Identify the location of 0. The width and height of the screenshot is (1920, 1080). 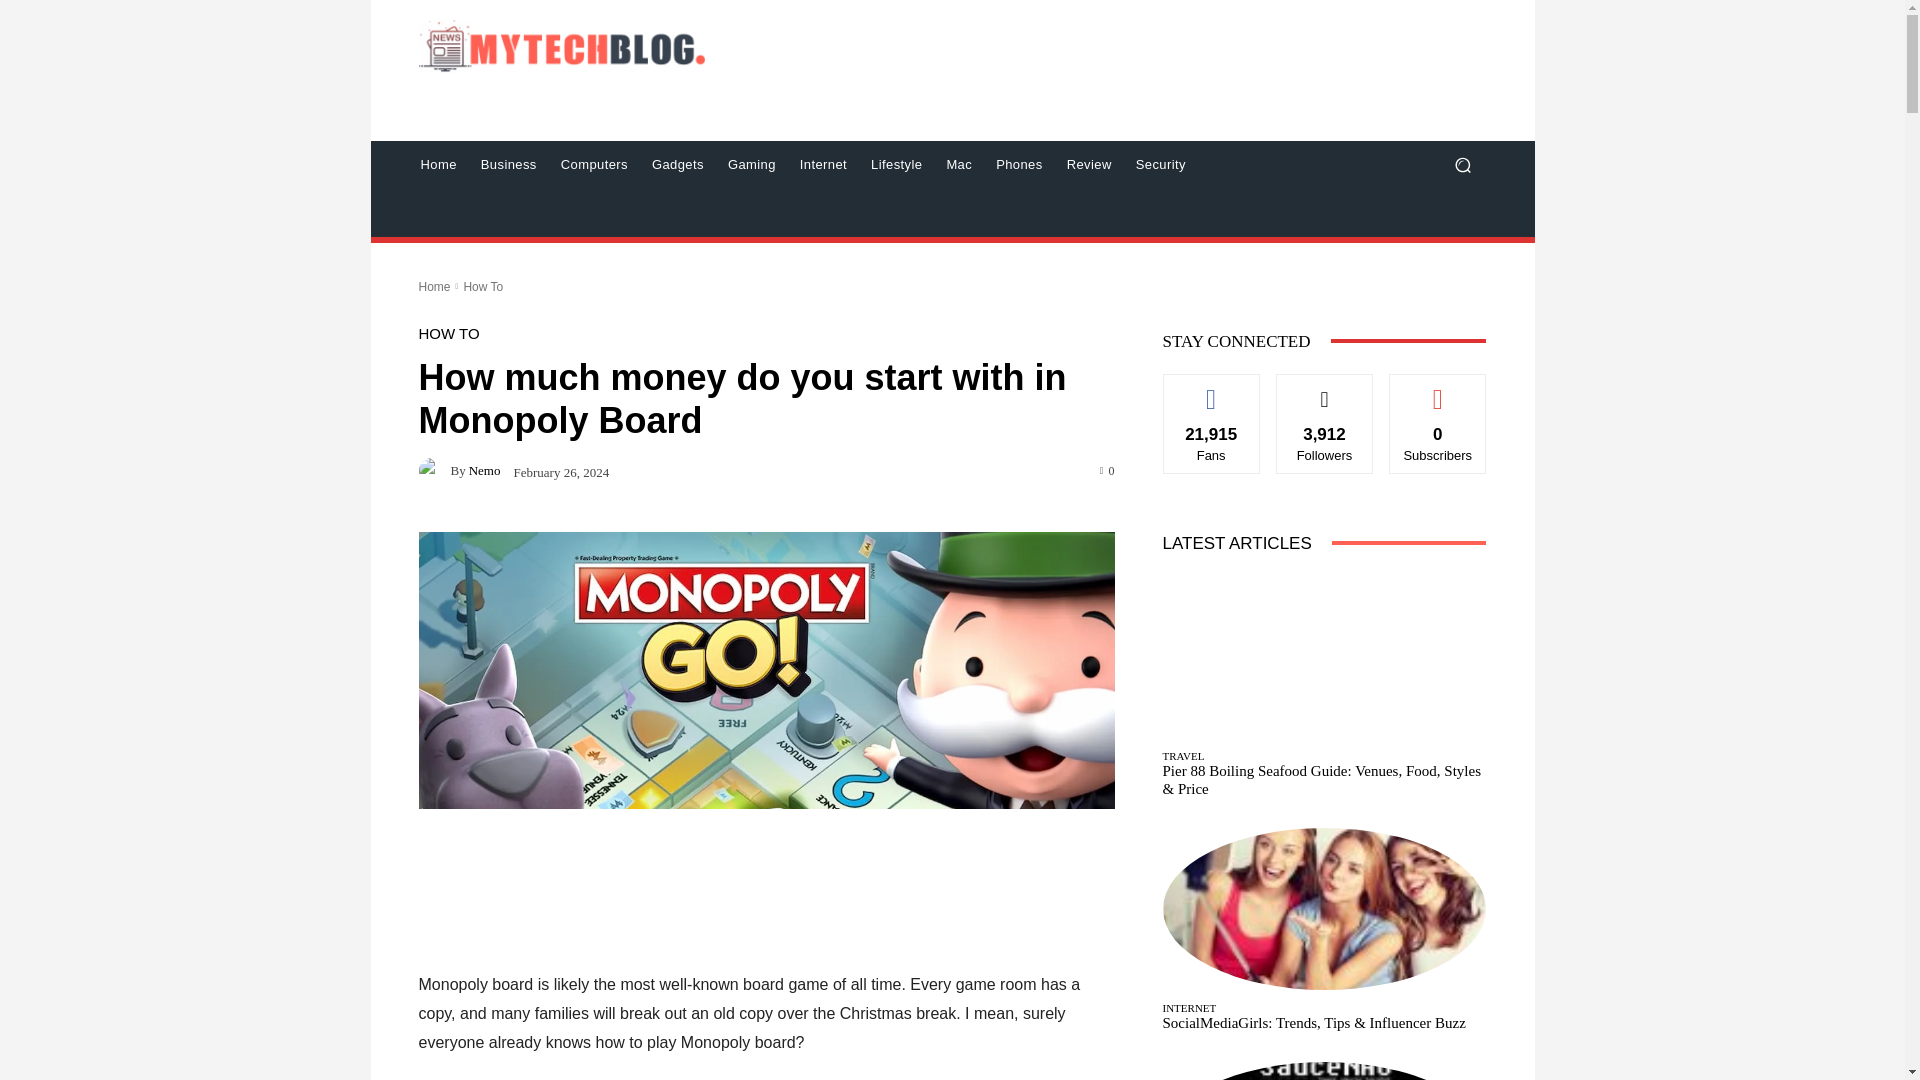
(1108, 470).